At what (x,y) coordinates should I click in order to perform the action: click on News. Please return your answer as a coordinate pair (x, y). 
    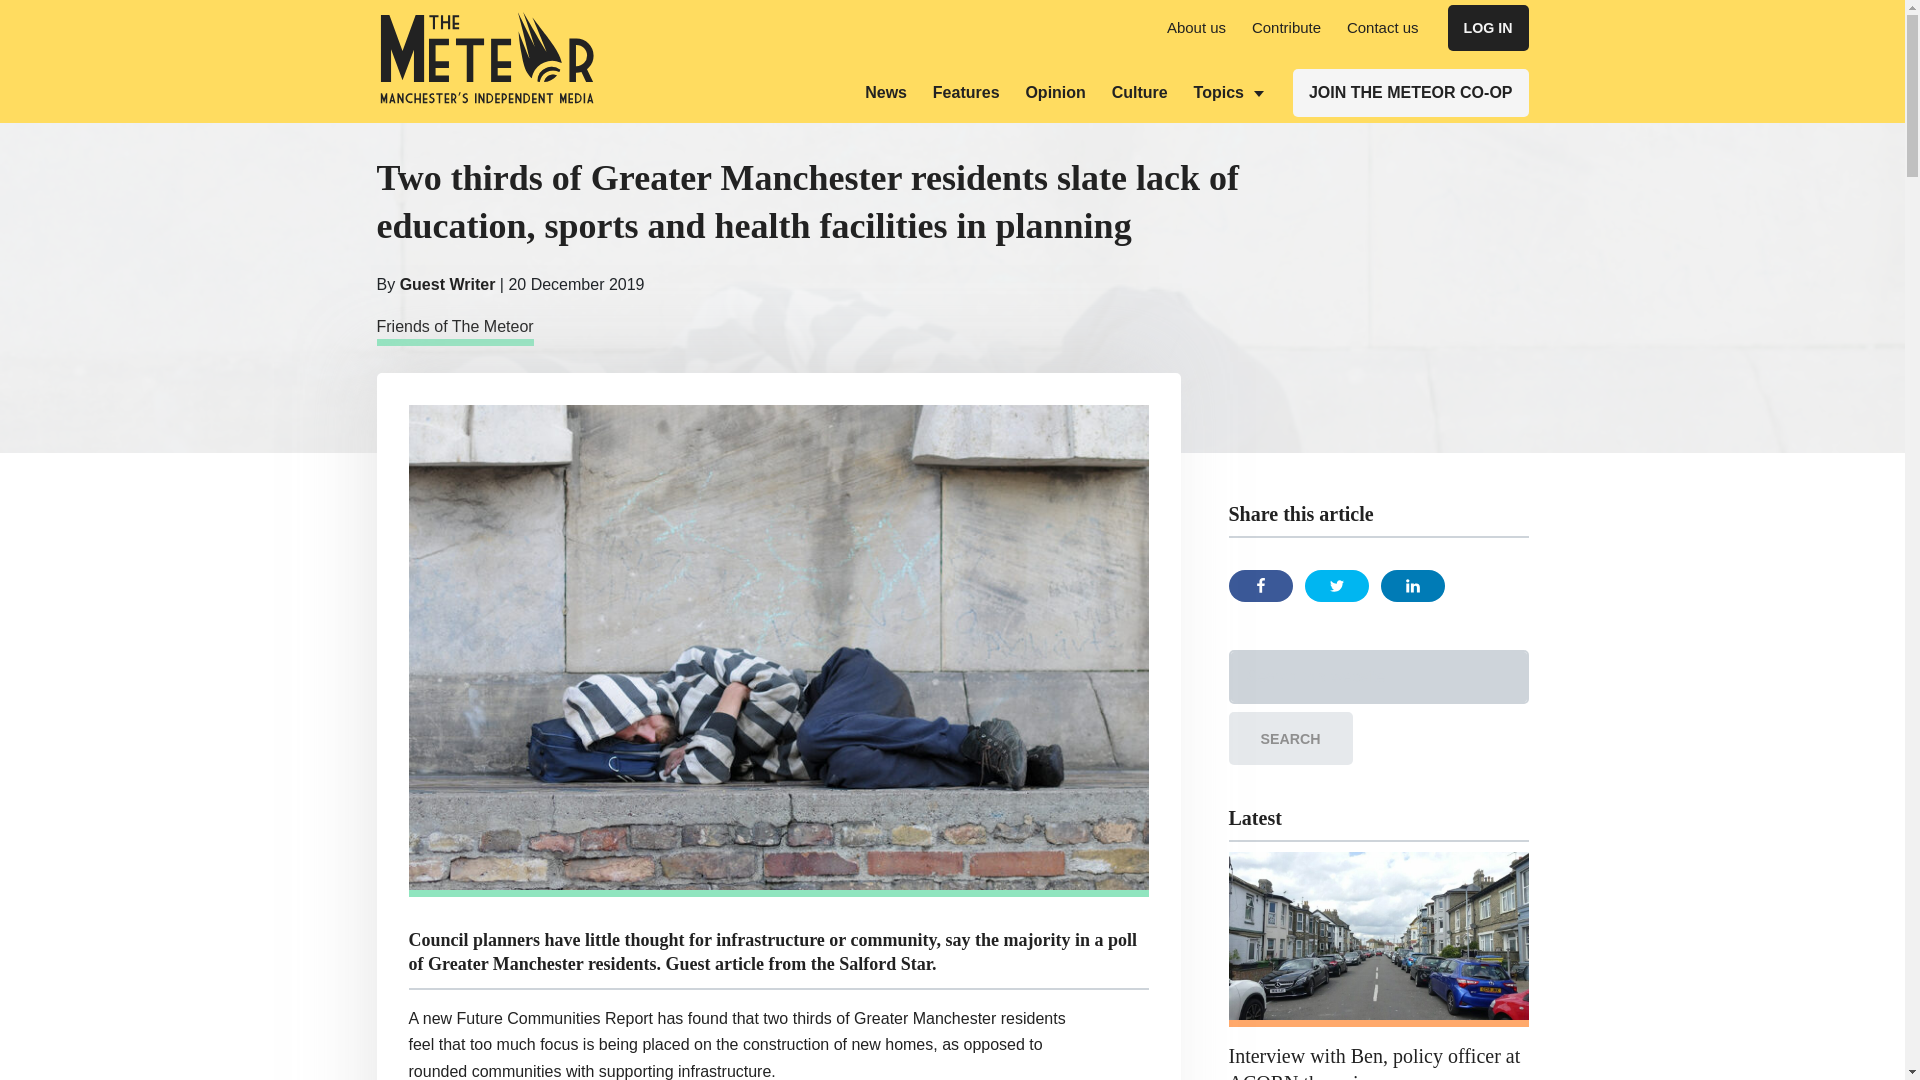
    Looking at the image, I should click on (886, 92).